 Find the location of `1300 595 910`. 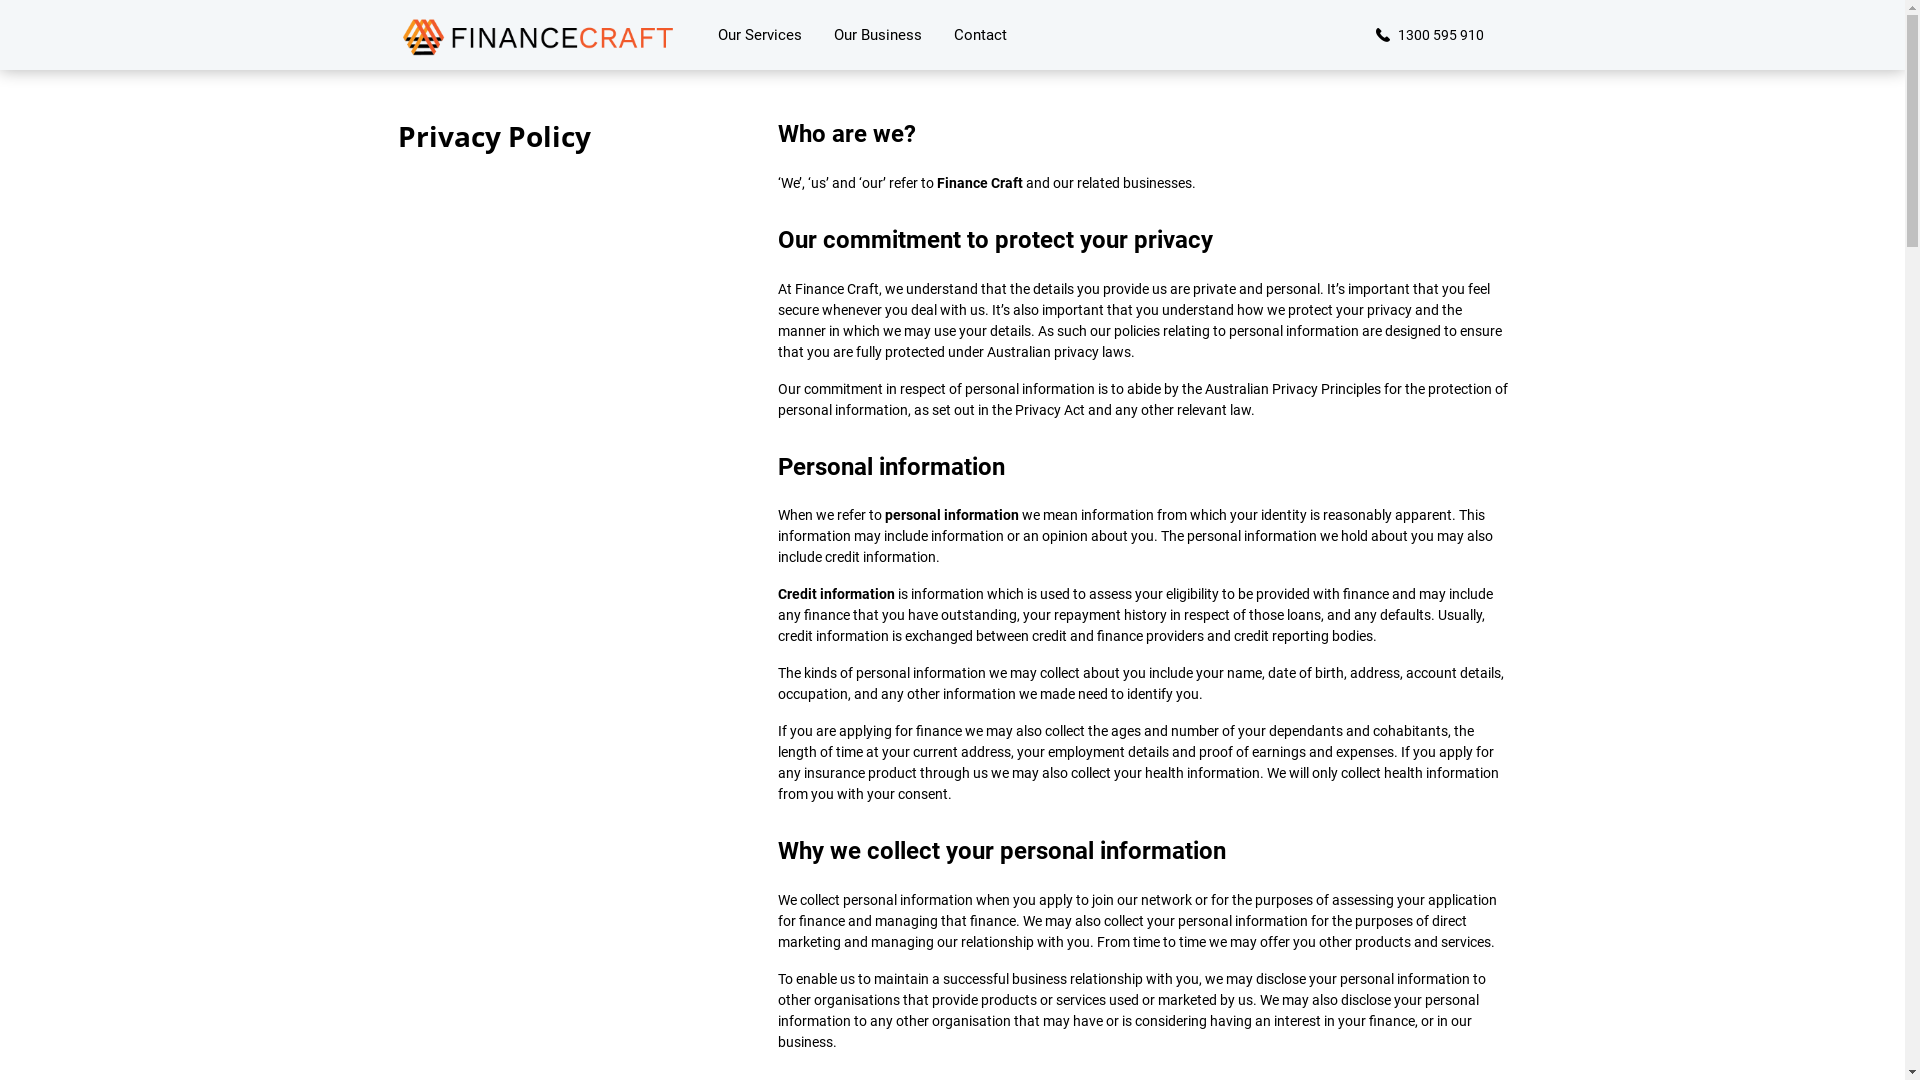

1300 595 910 is located at coordinates (1428, 35).